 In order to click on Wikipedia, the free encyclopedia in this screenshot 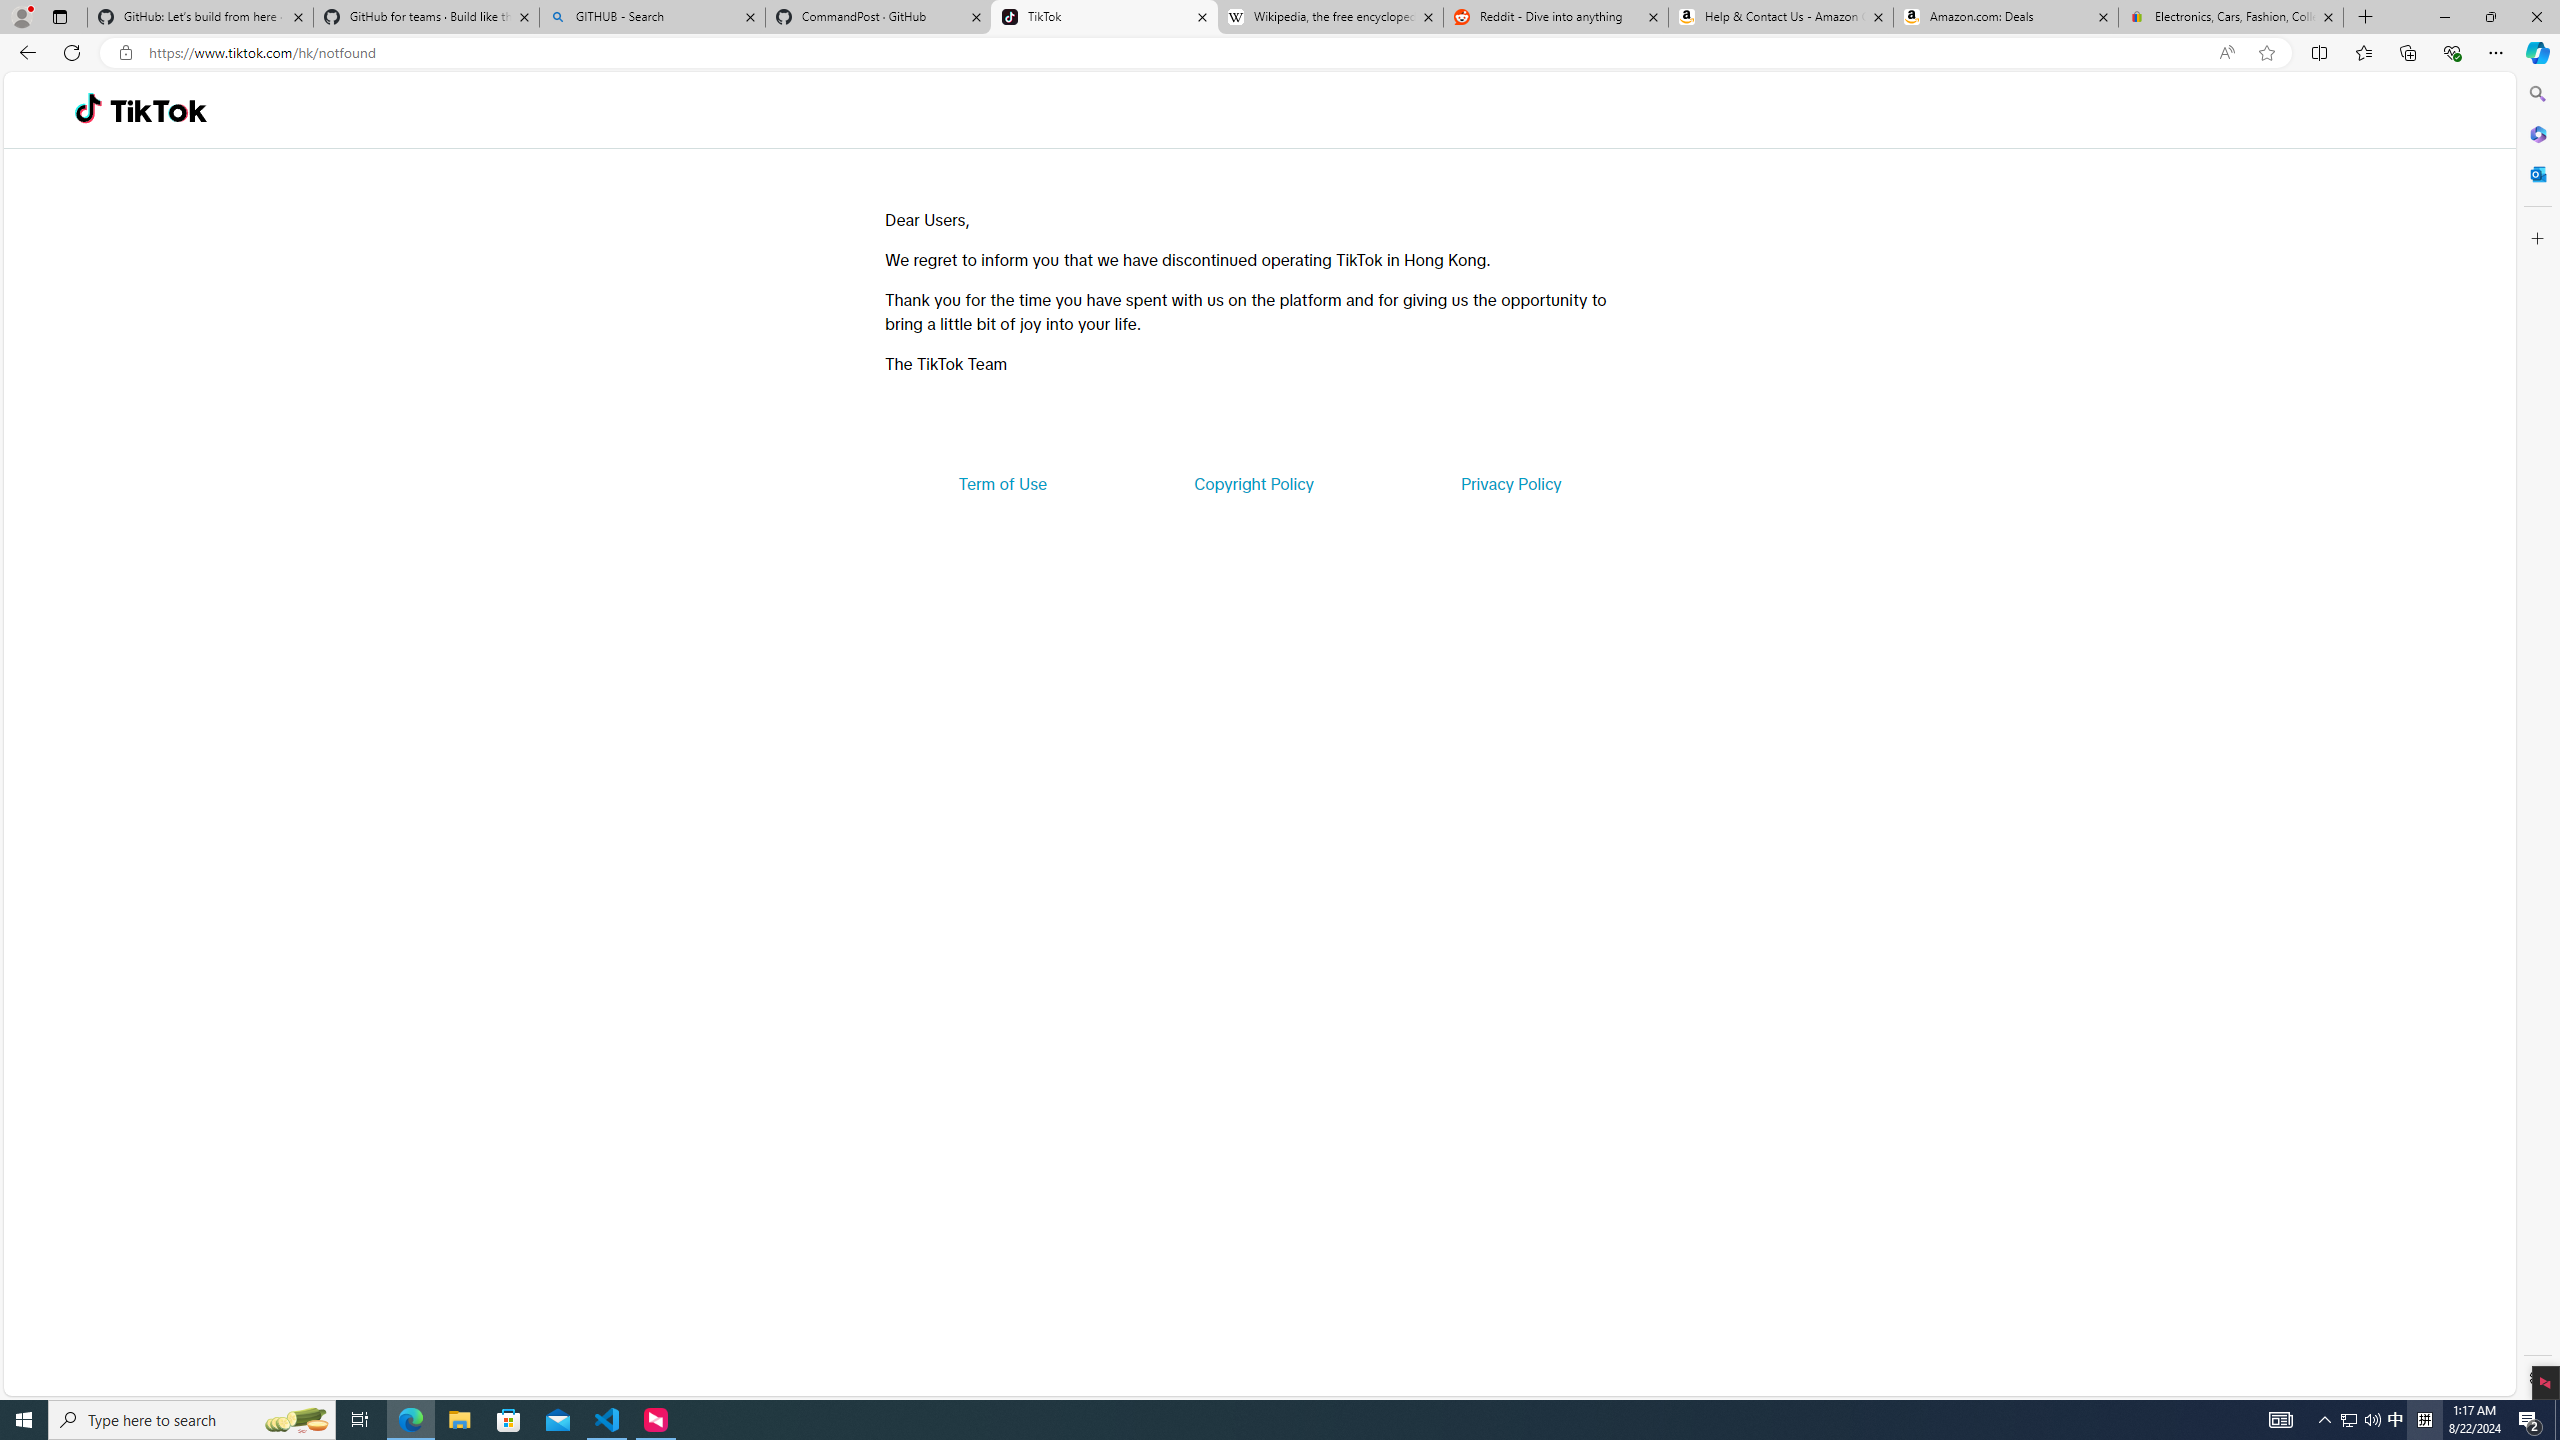, I will do `click(1330, 17)`.